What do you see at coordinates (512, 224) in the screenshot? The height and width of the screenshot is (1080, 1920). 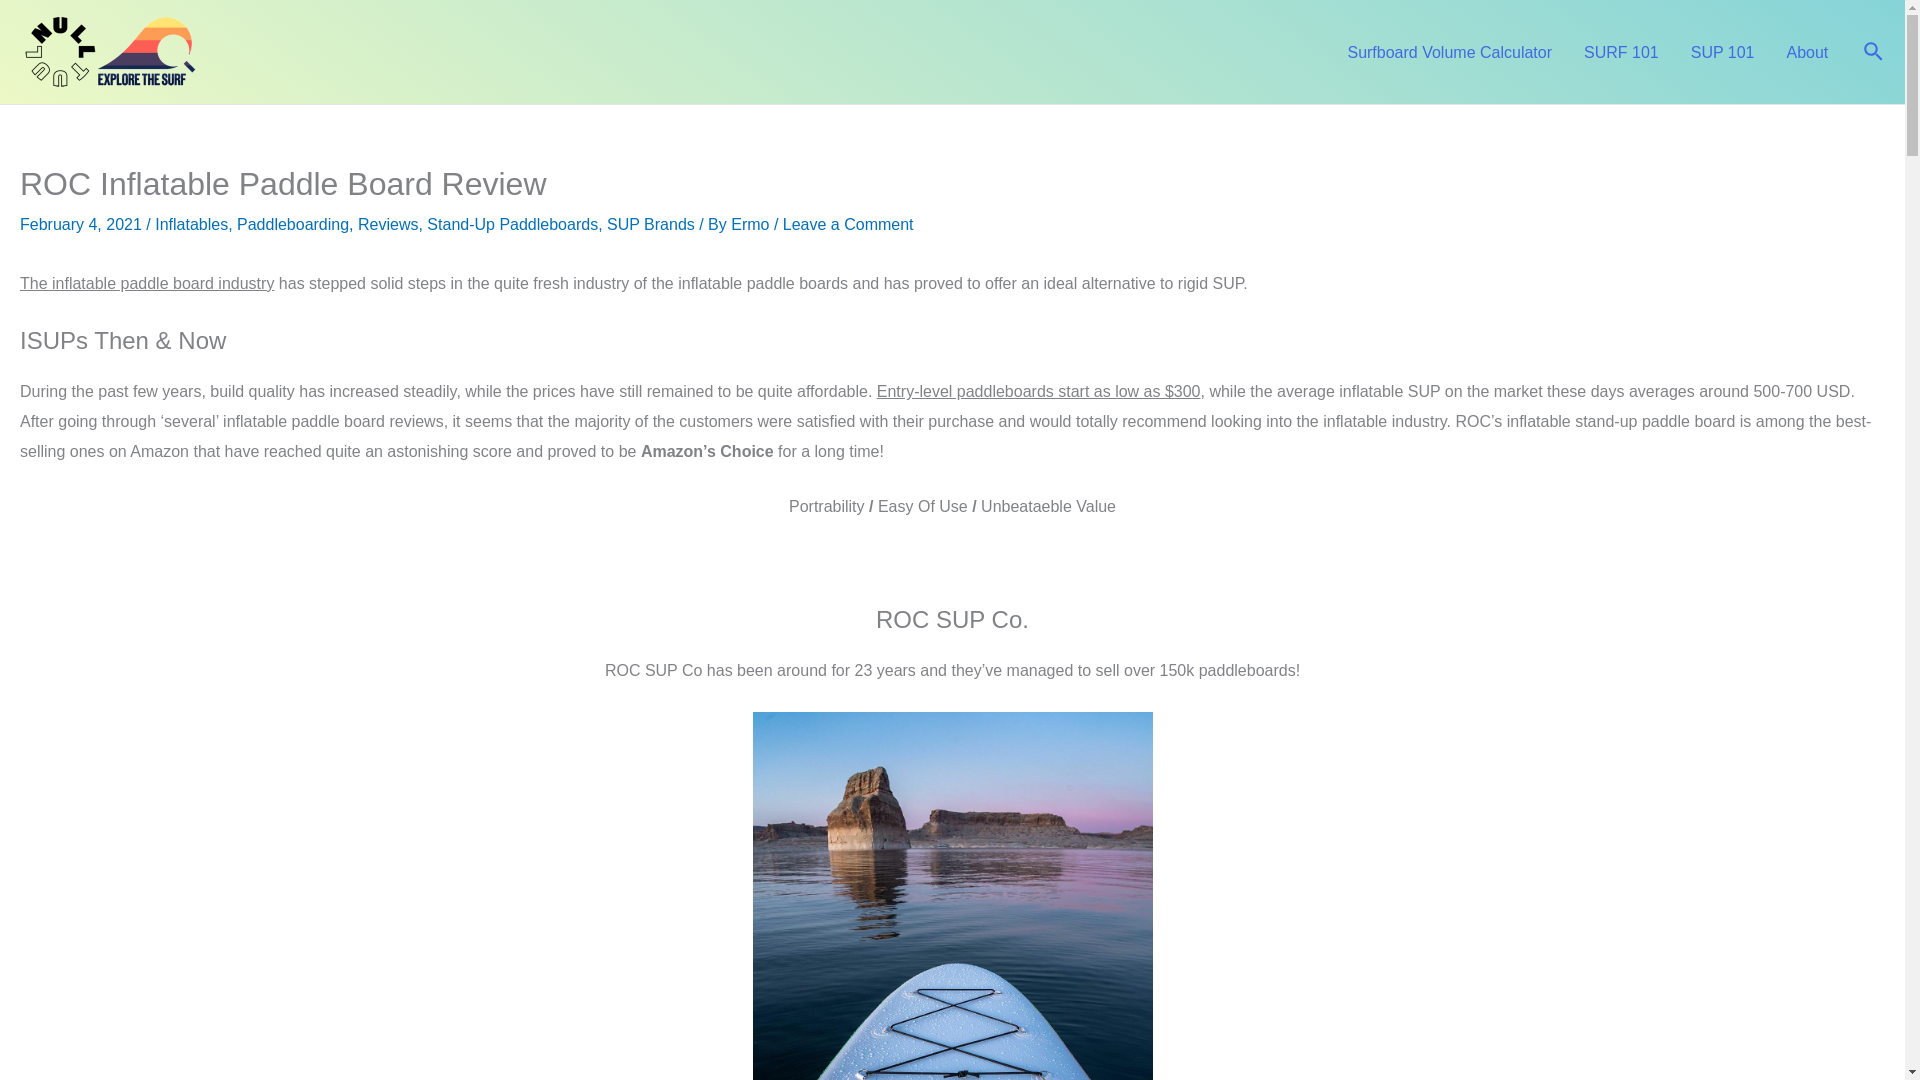 I see `Stand-Up Paddleboards` at bounding box center [512, 224].